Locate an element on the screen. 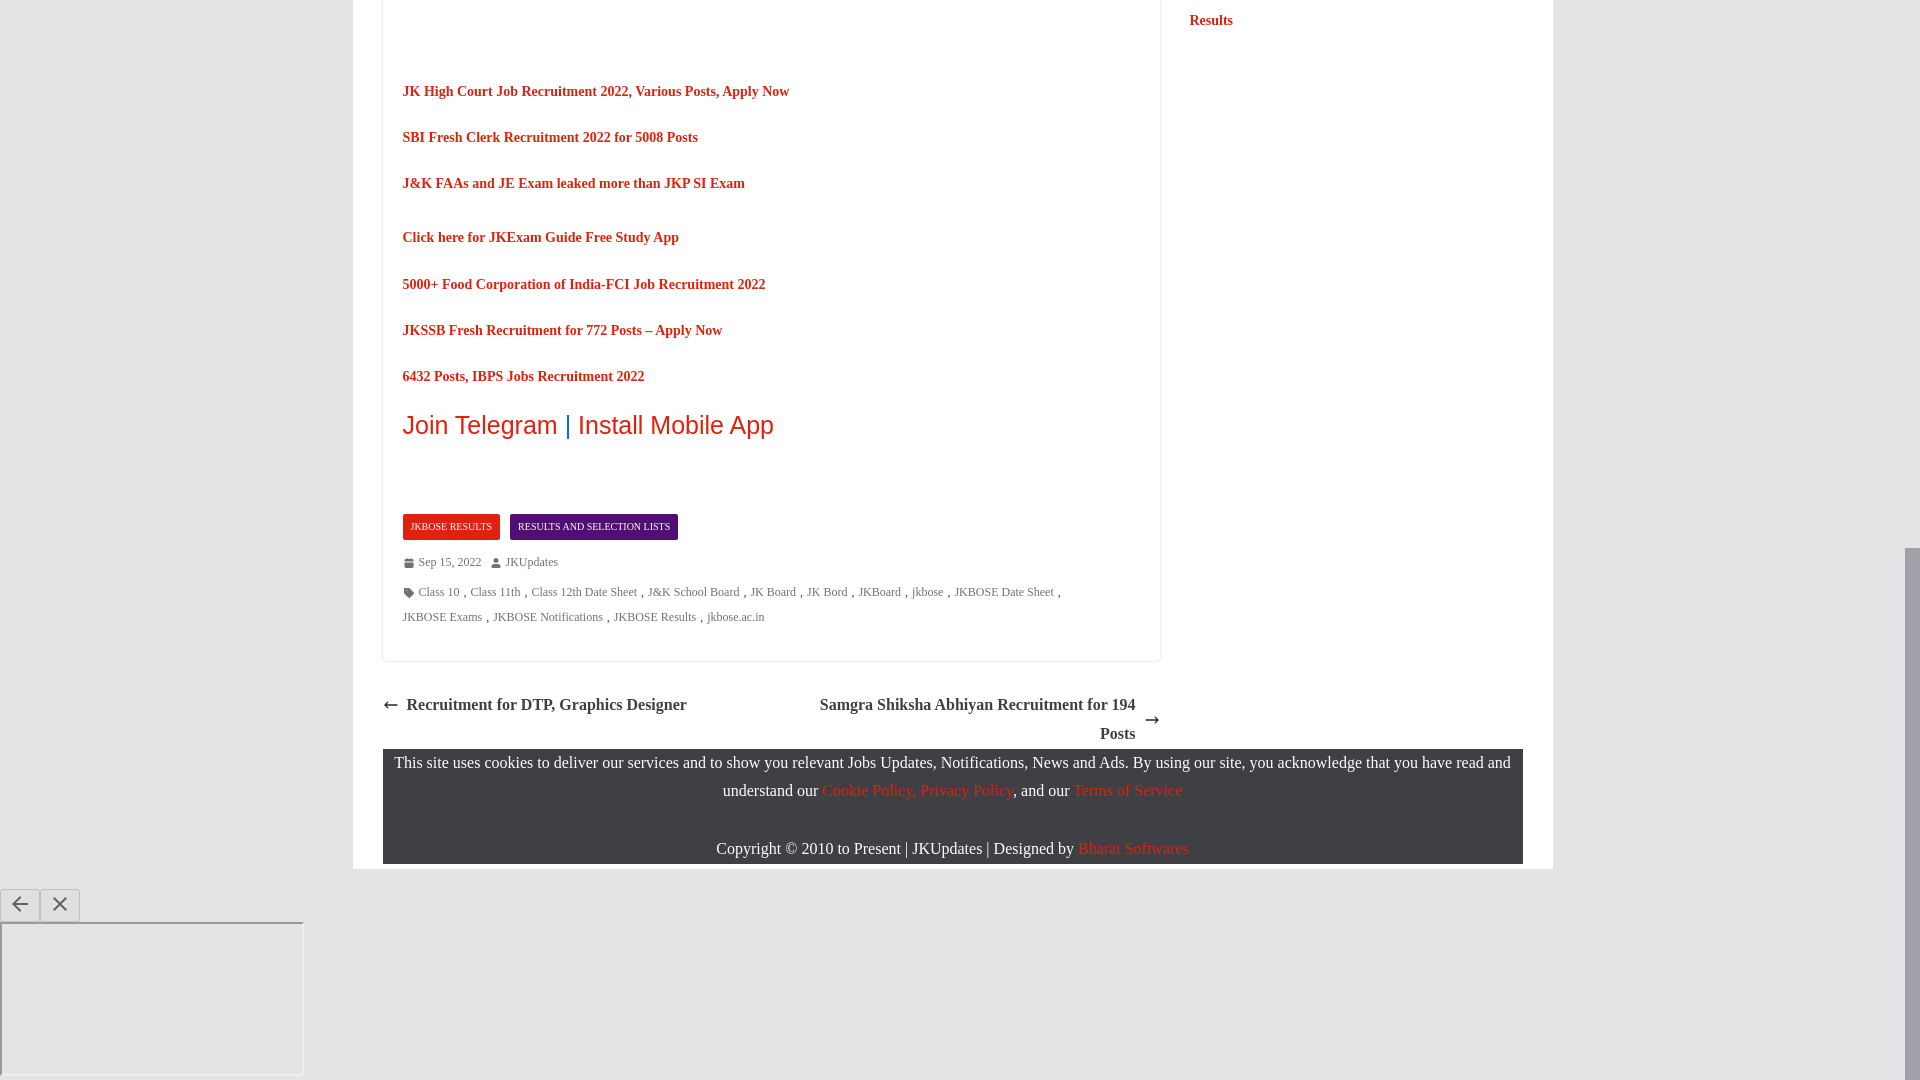 Image resolution: width=1920 pixels, height=1080 pixels. 9:53 am is located at coordinates (441, 562).